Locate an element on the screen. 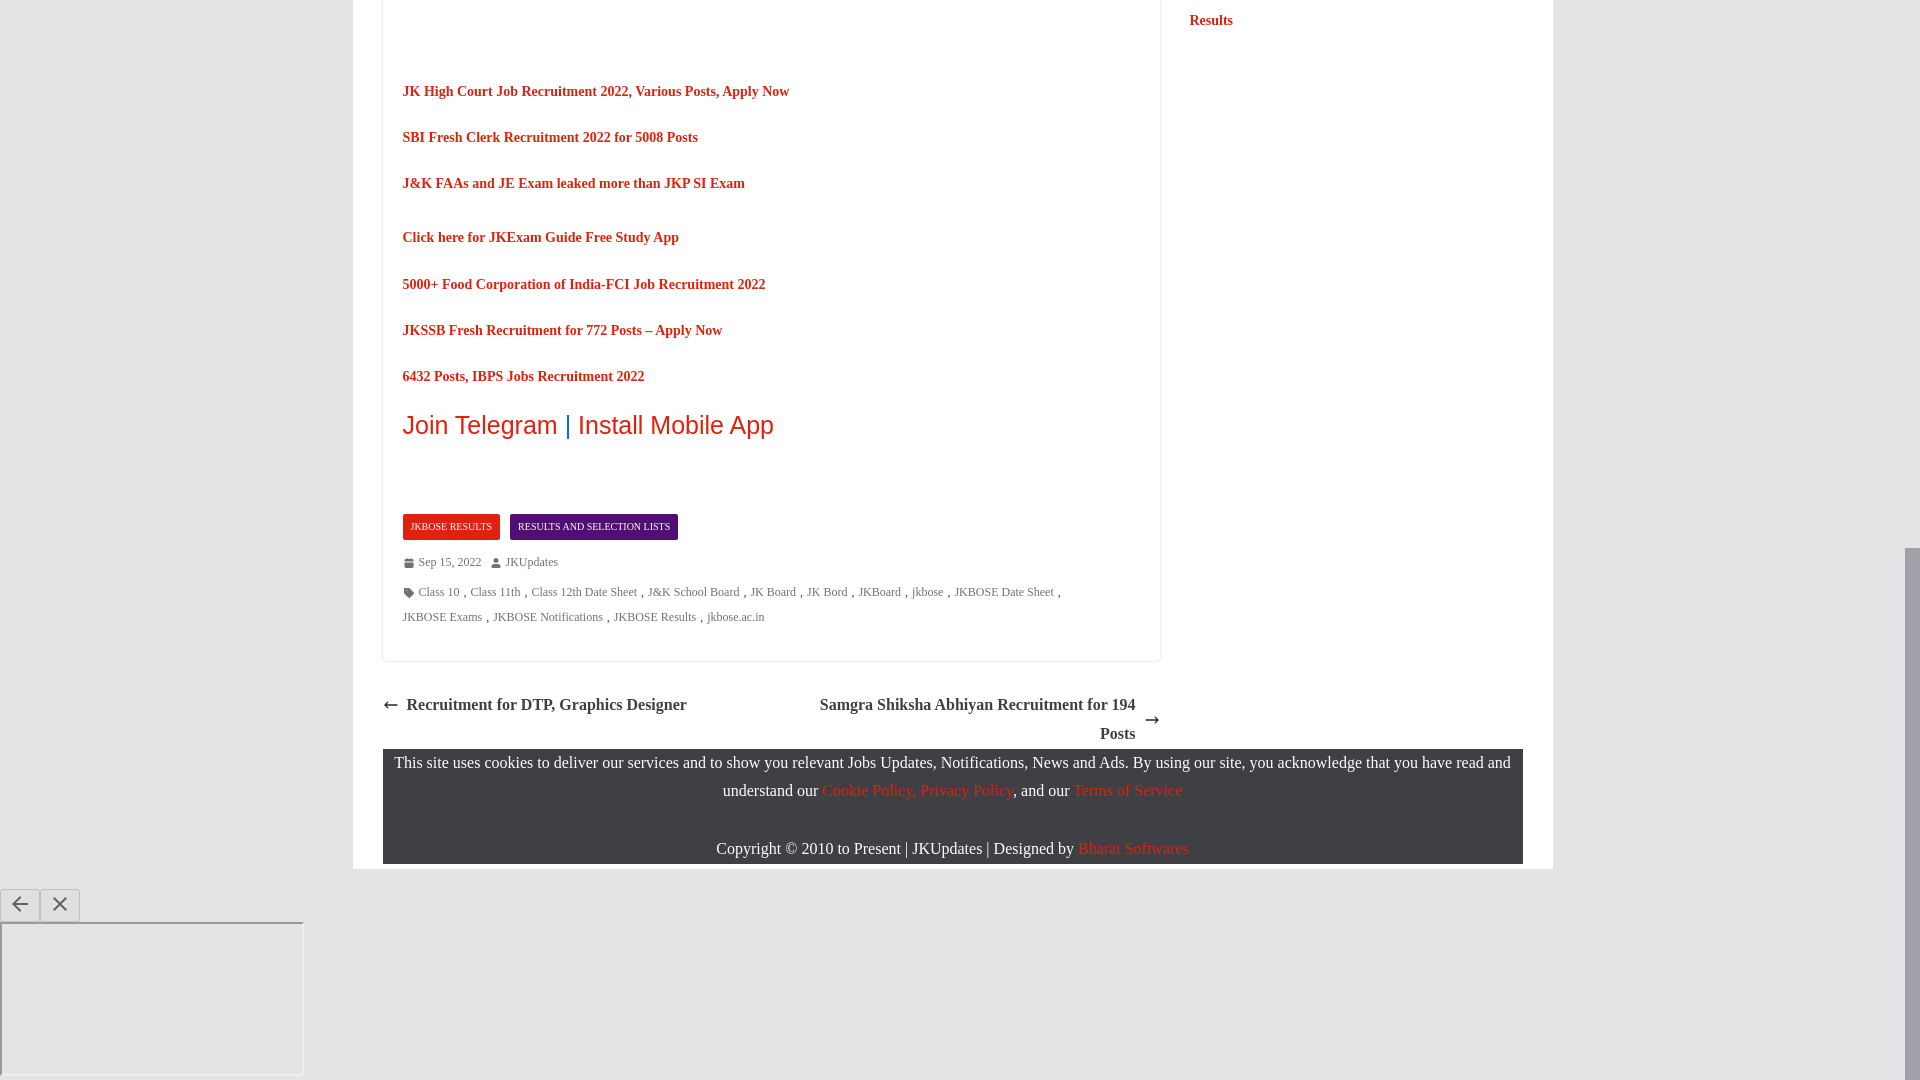 Image resolution: width=1920 pixels, height=1080 pixels. 9:53 am is located at coordinates (441, 562).